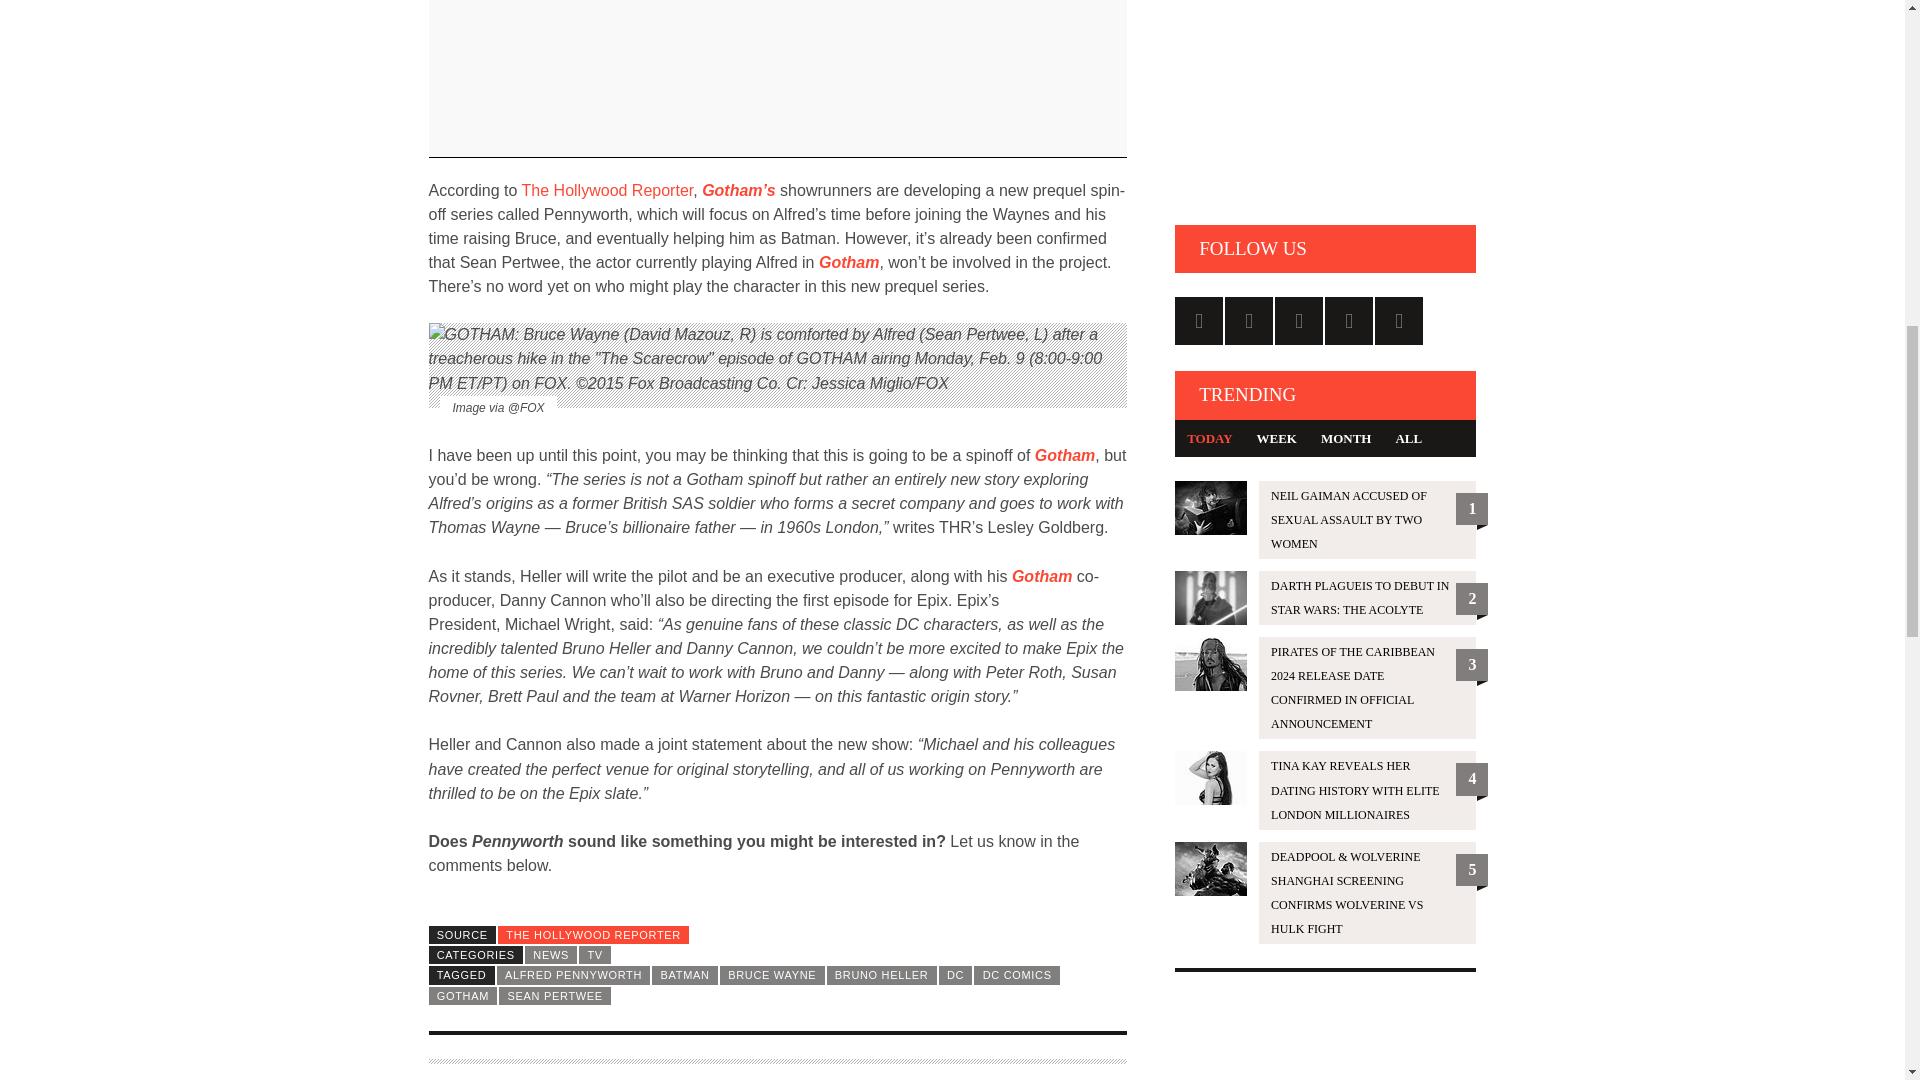 This screenshot has width=1920, height=1080. Describe the element at coordinates (1326, 520) in the screenshot. I see `Neil Gaiman Accused Of Sexual Assault By Two Women` at that location.